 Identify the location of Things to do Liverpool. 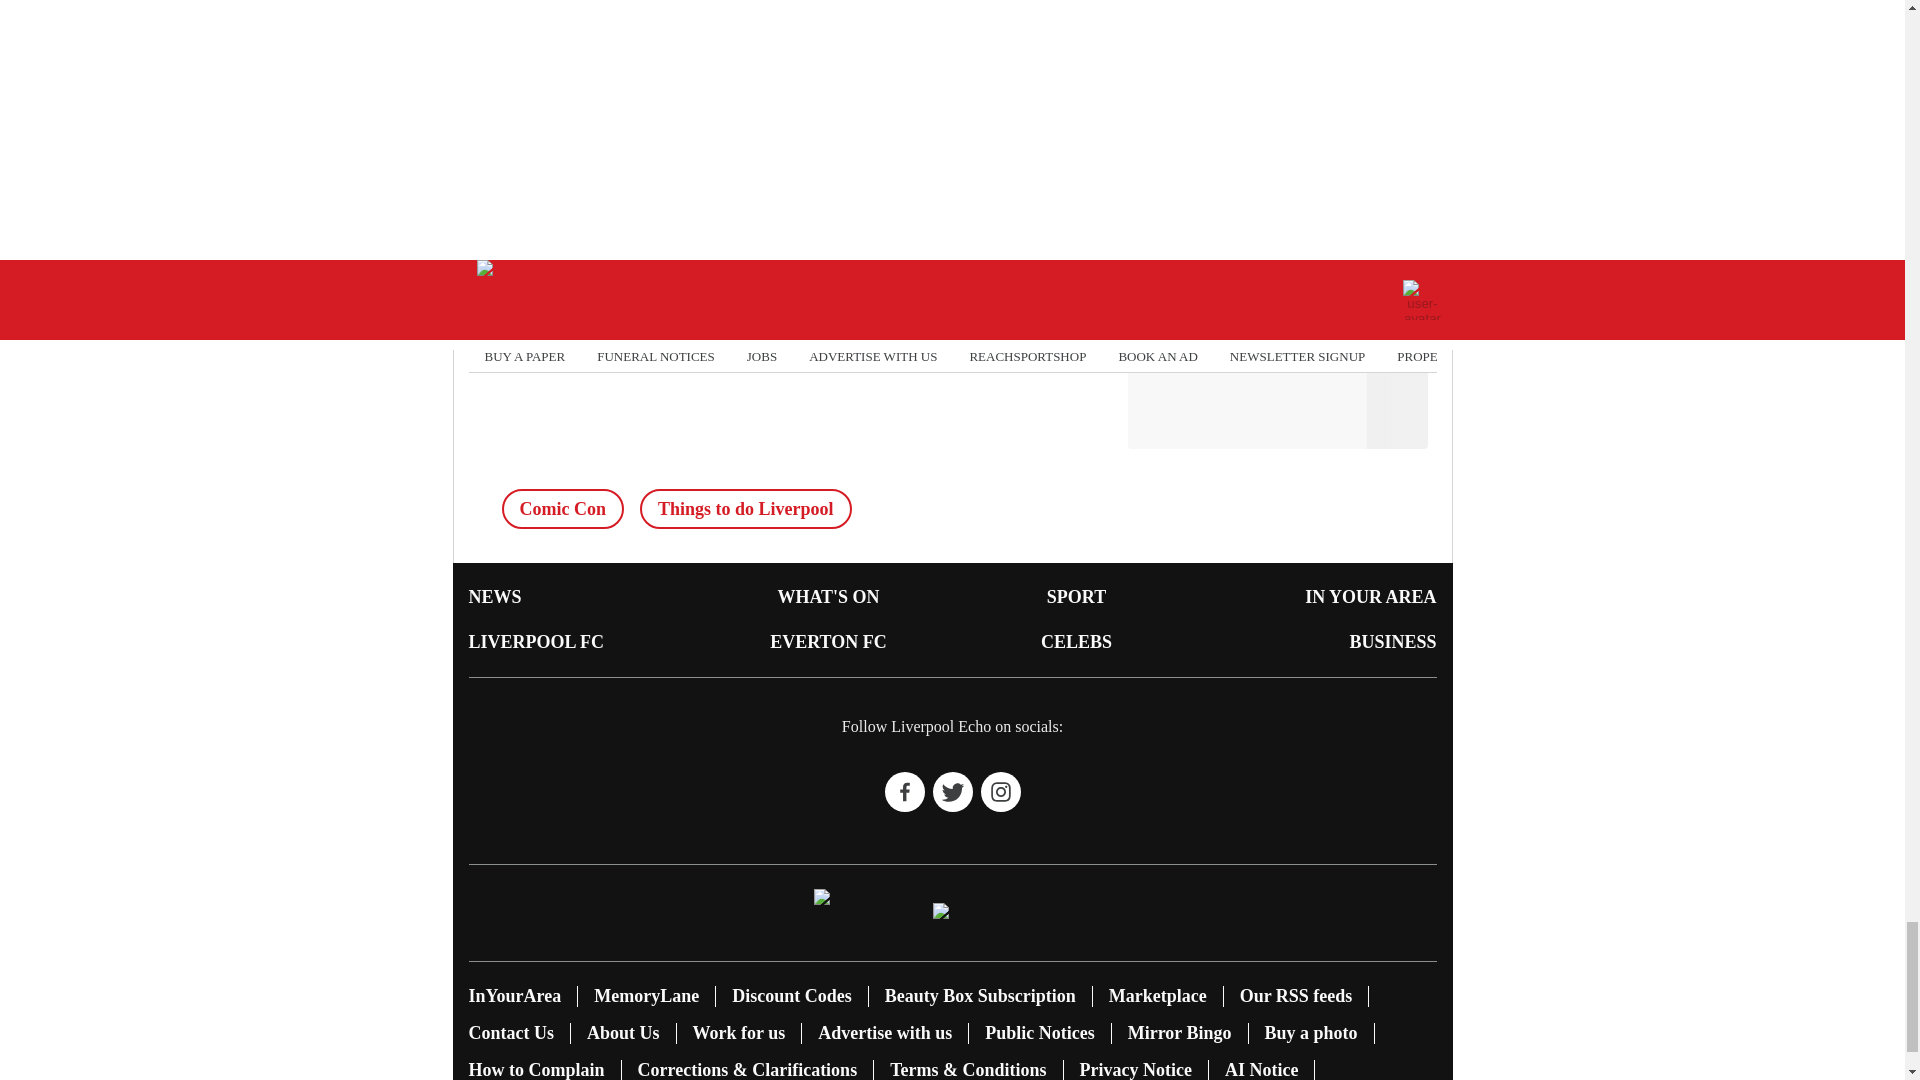
(746, 509).